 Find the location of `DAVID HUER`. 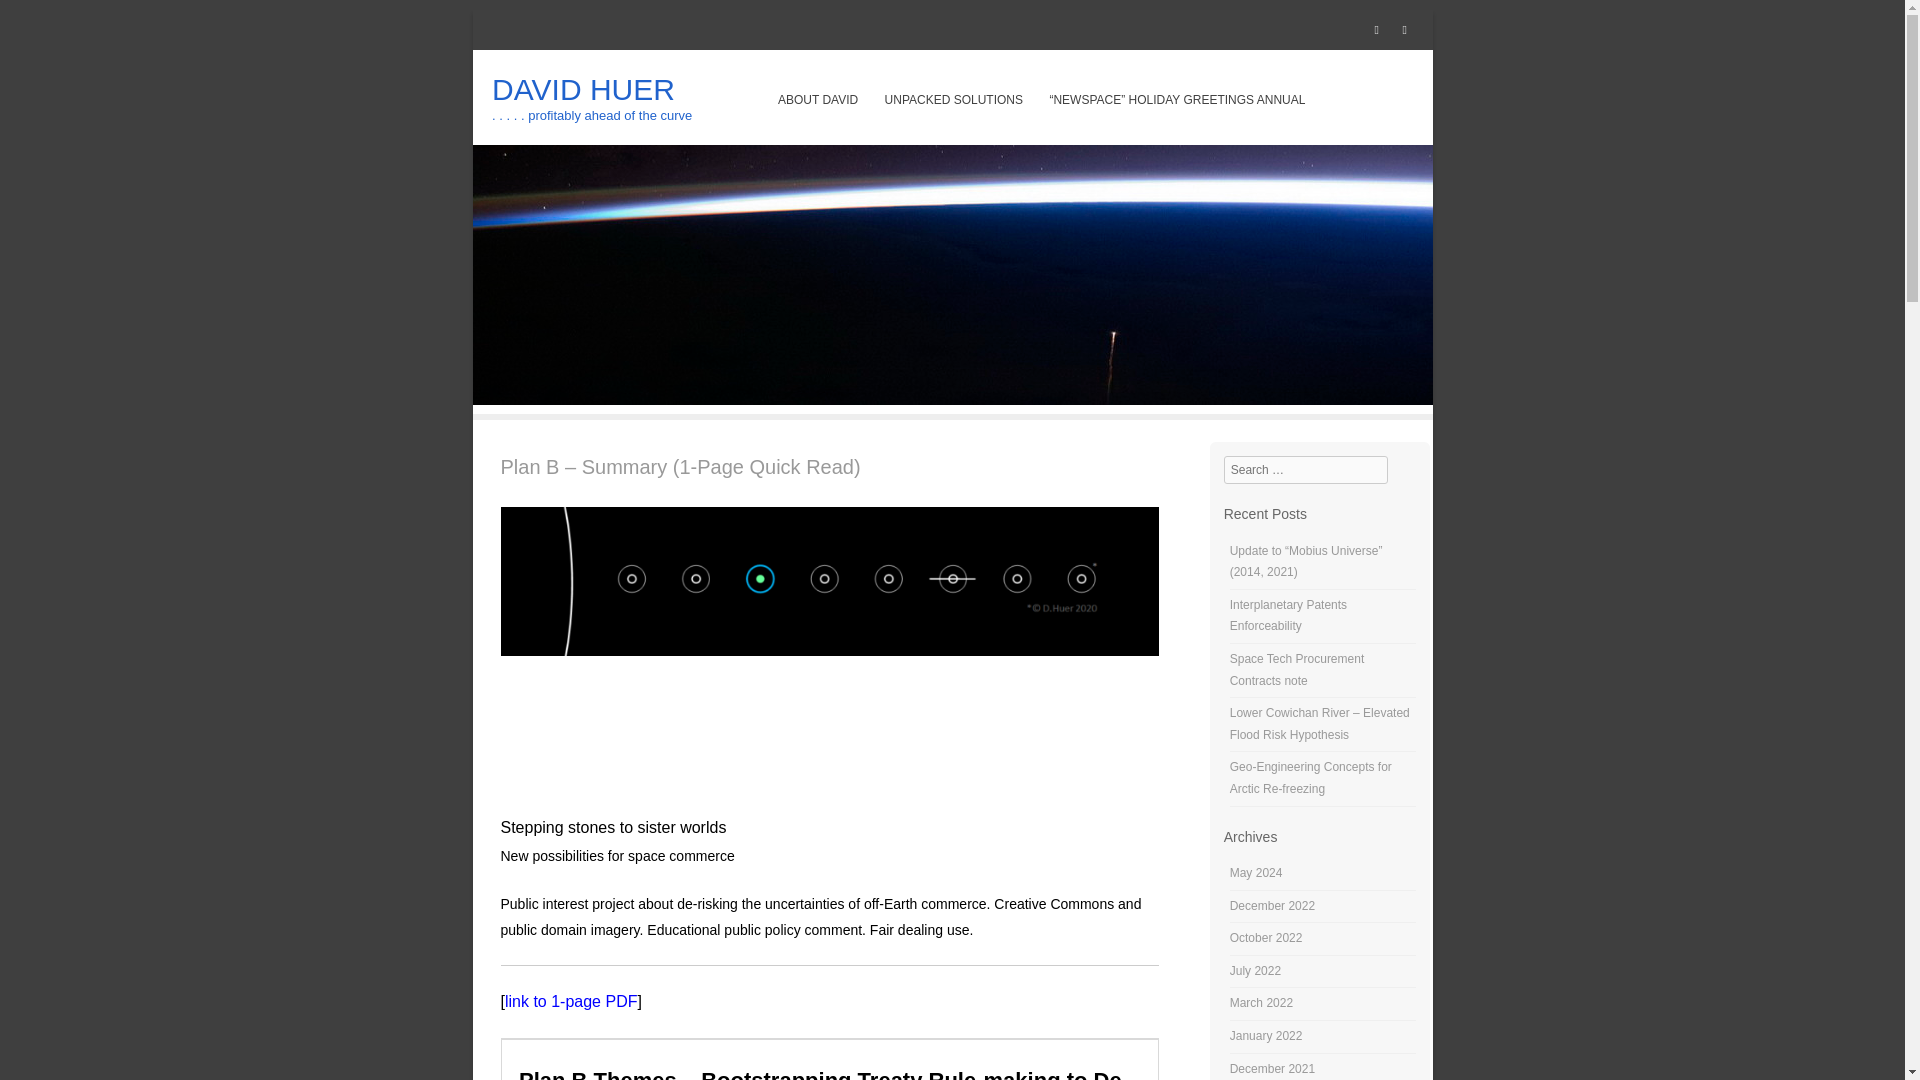

DAVID HUER is located at coordinates (583, 89).